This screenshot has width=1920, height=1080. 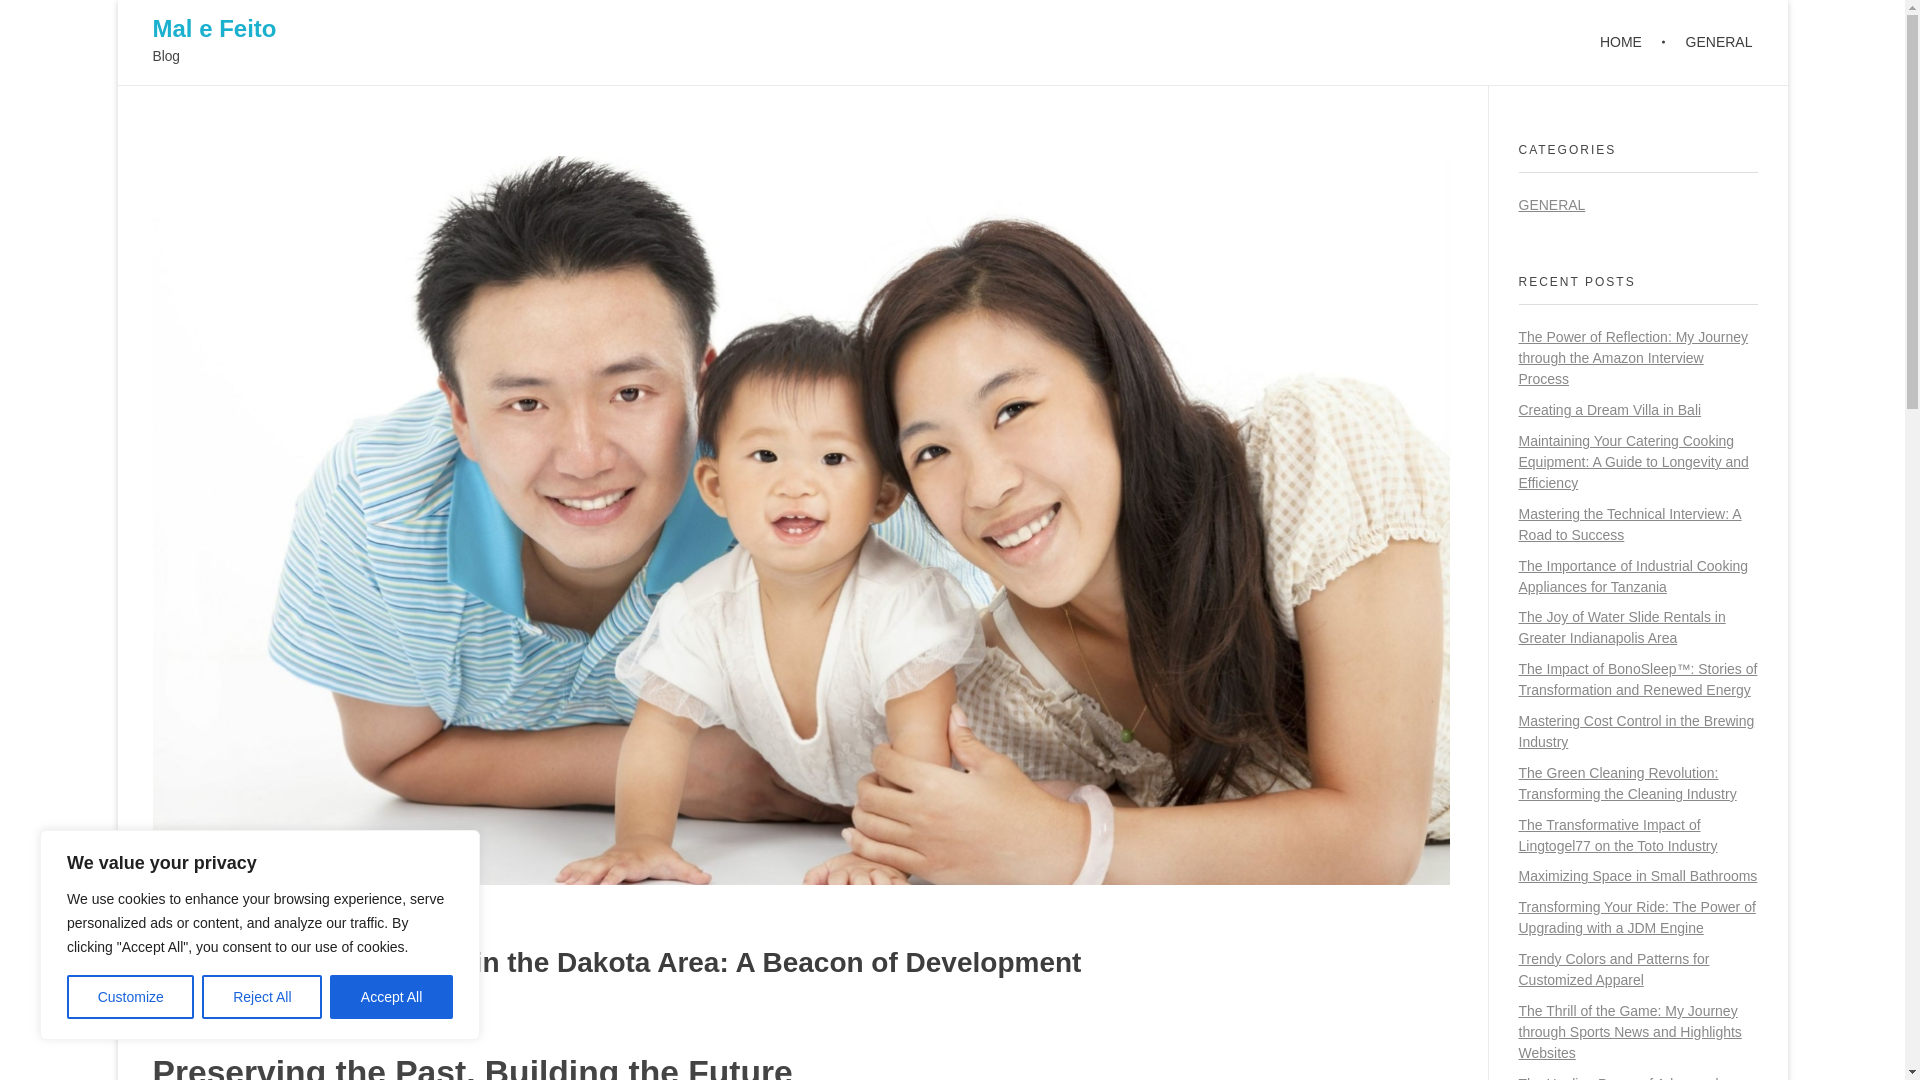 What do you see at coordinates (1621, 627) in the screenshot?
I see `The Joy of Water Slide Rentals in Greater Indianapolis Area` at bounding box center [1621, 627].